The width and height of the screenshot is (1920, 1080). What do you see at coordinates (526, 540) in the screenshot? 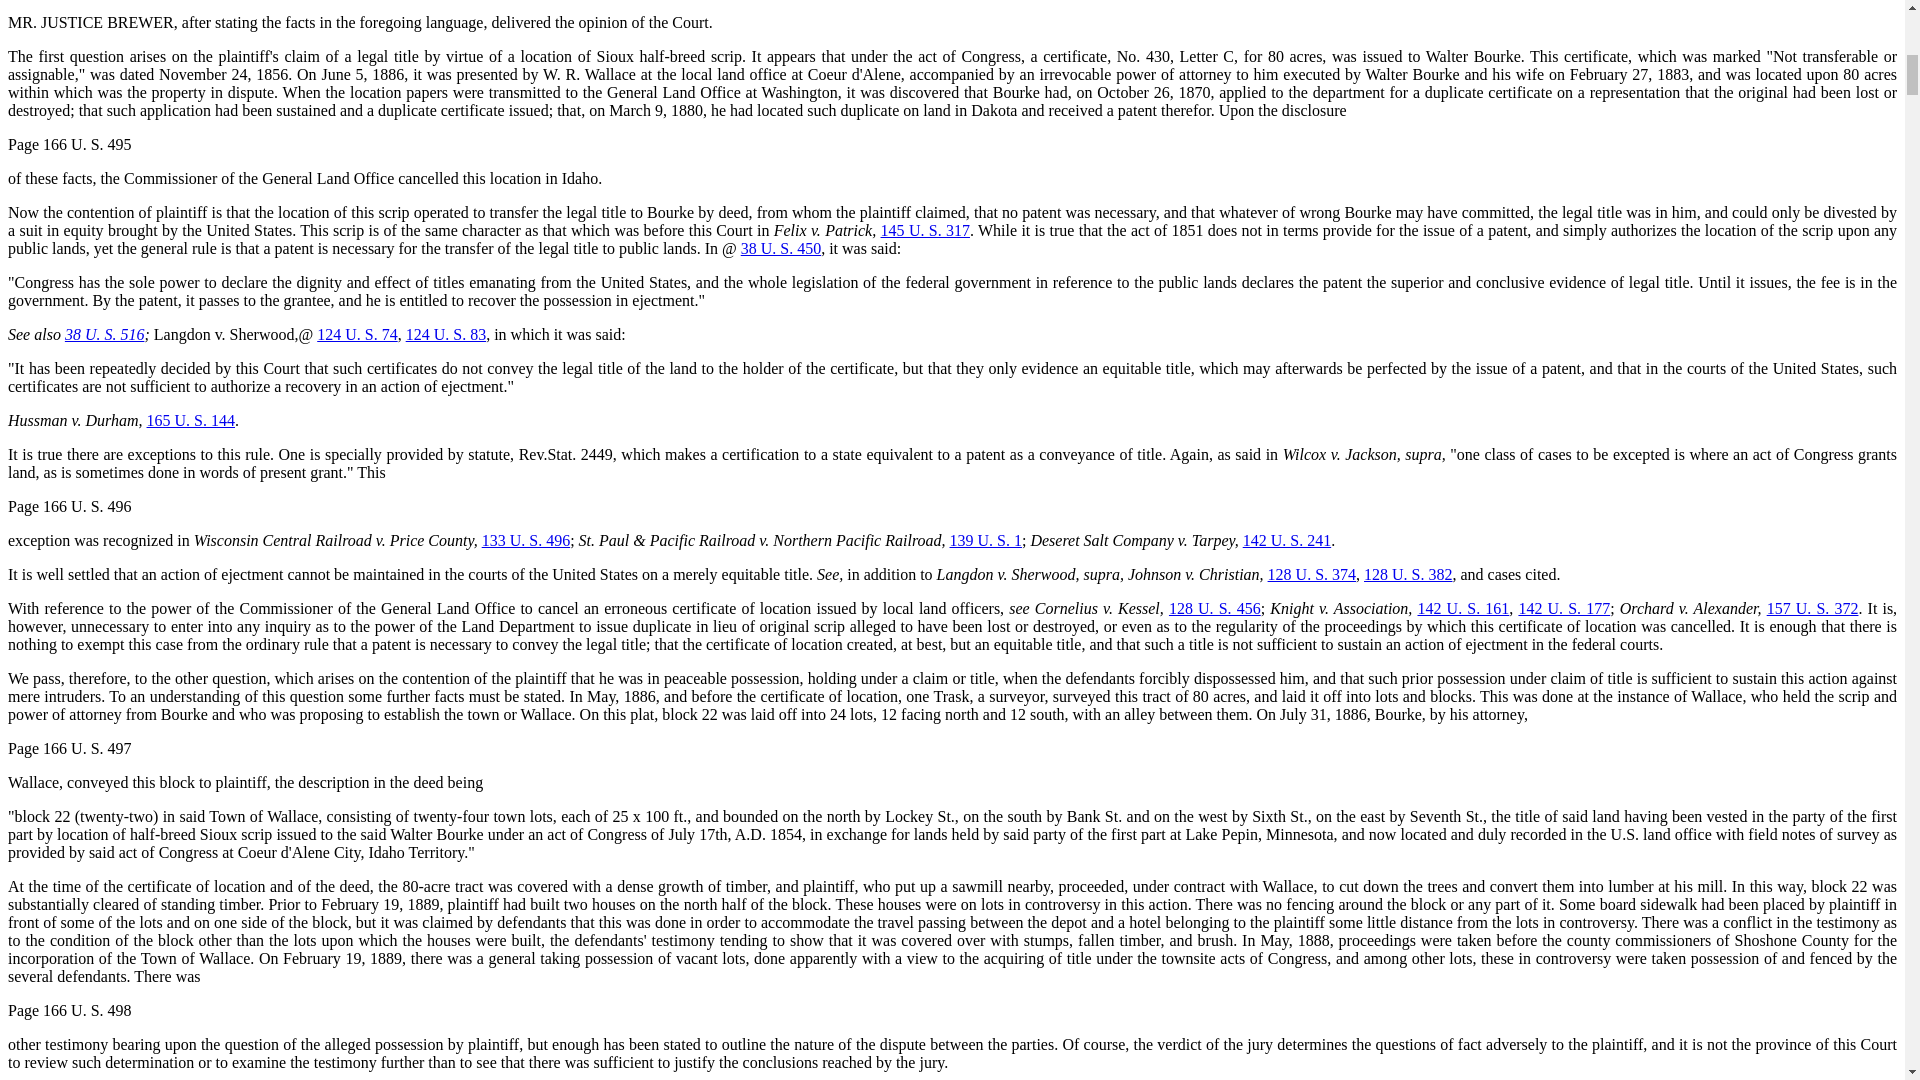
I see `133 U. S. 496` at bounding box center [526, 540].